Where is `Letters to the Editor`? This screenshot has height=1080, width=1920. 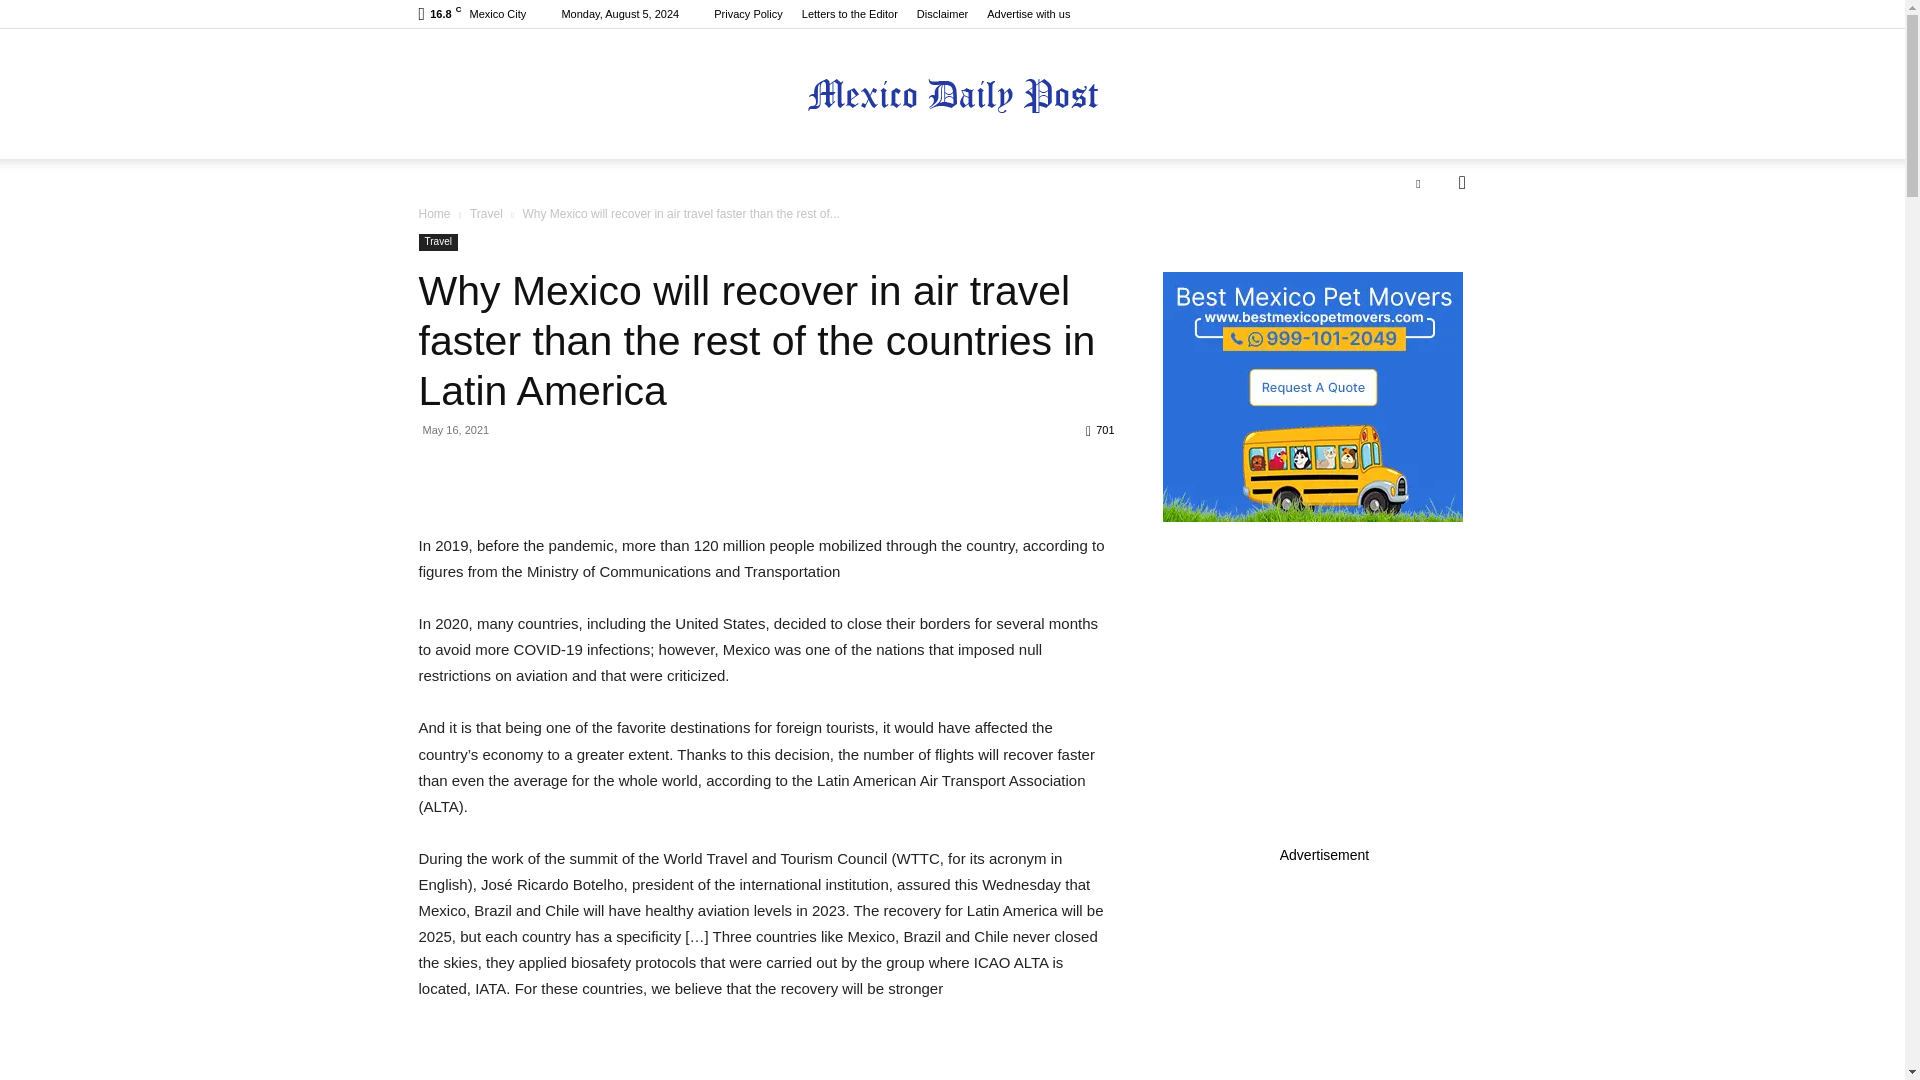 Letters to the Editor is located at coordinates (850, 14).